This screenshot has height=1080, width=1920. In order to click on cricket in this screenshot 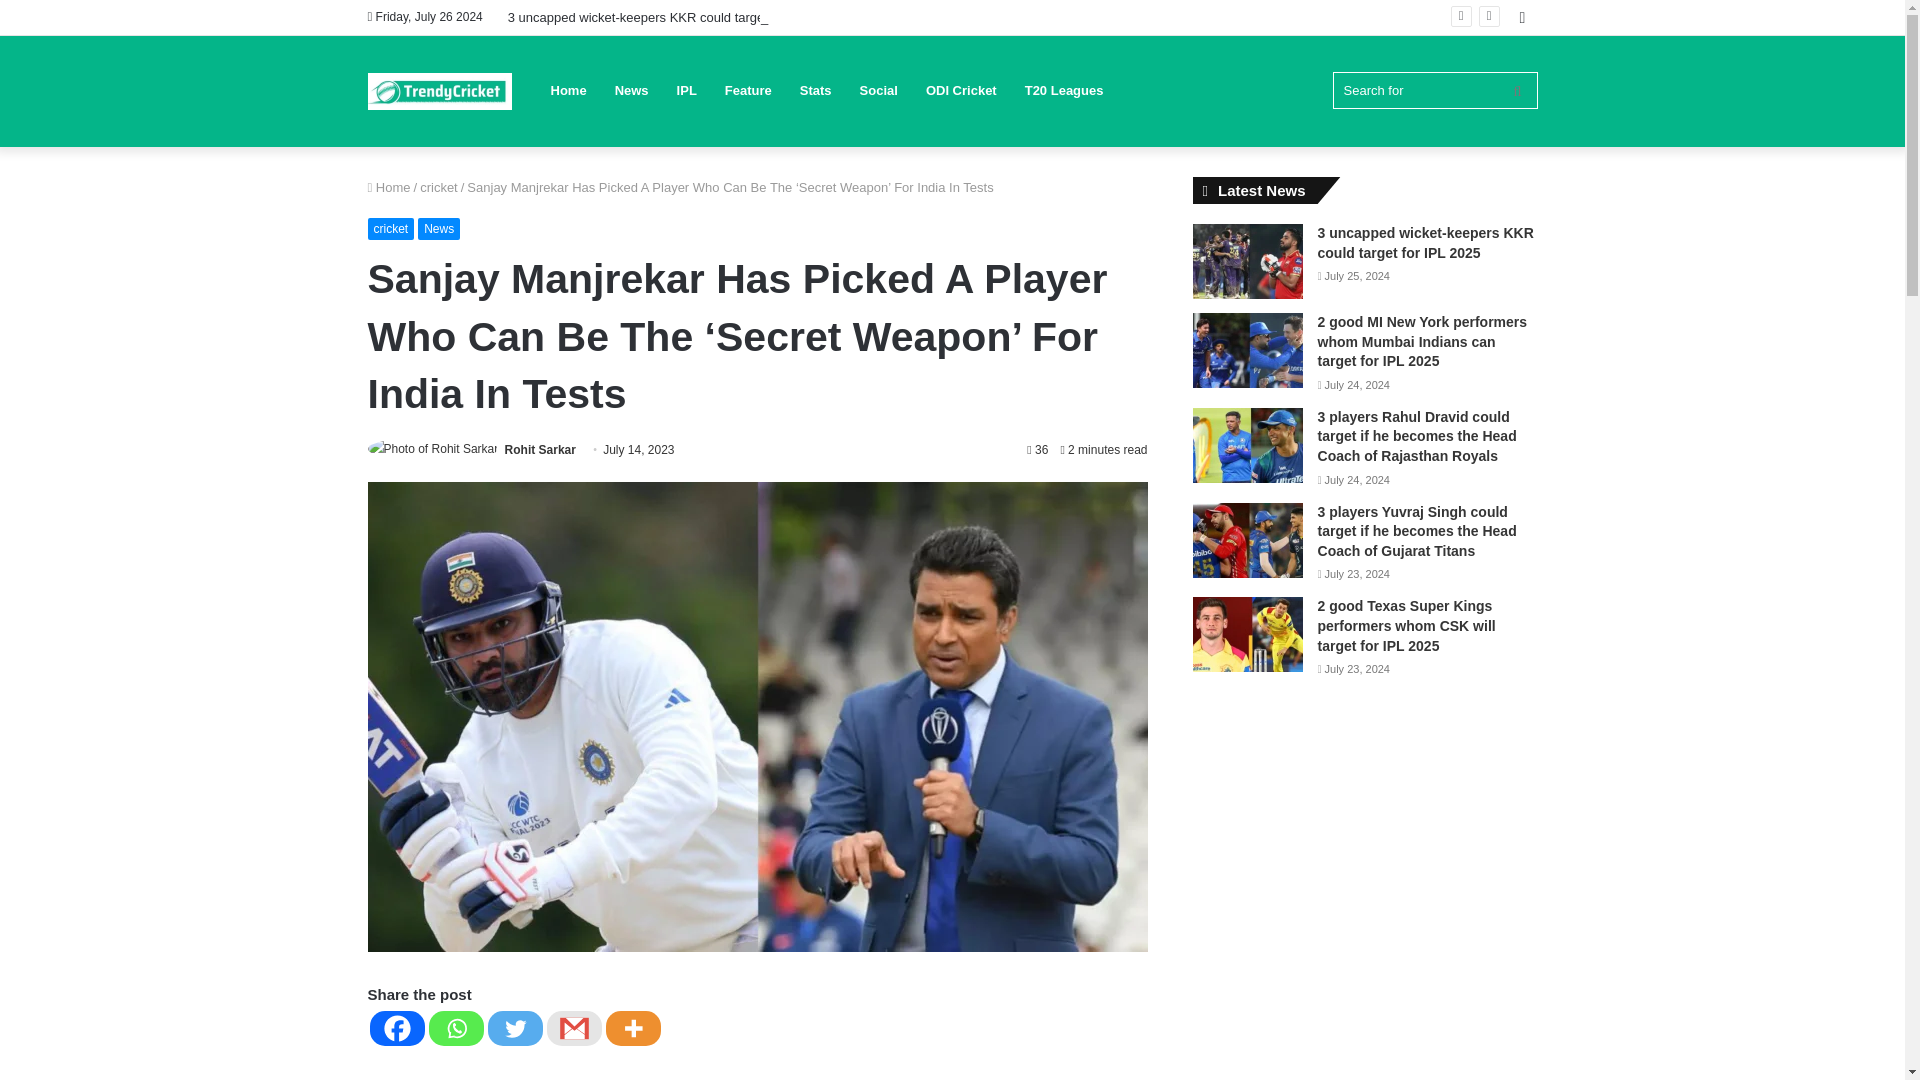, I will do `click(439, 188)`.